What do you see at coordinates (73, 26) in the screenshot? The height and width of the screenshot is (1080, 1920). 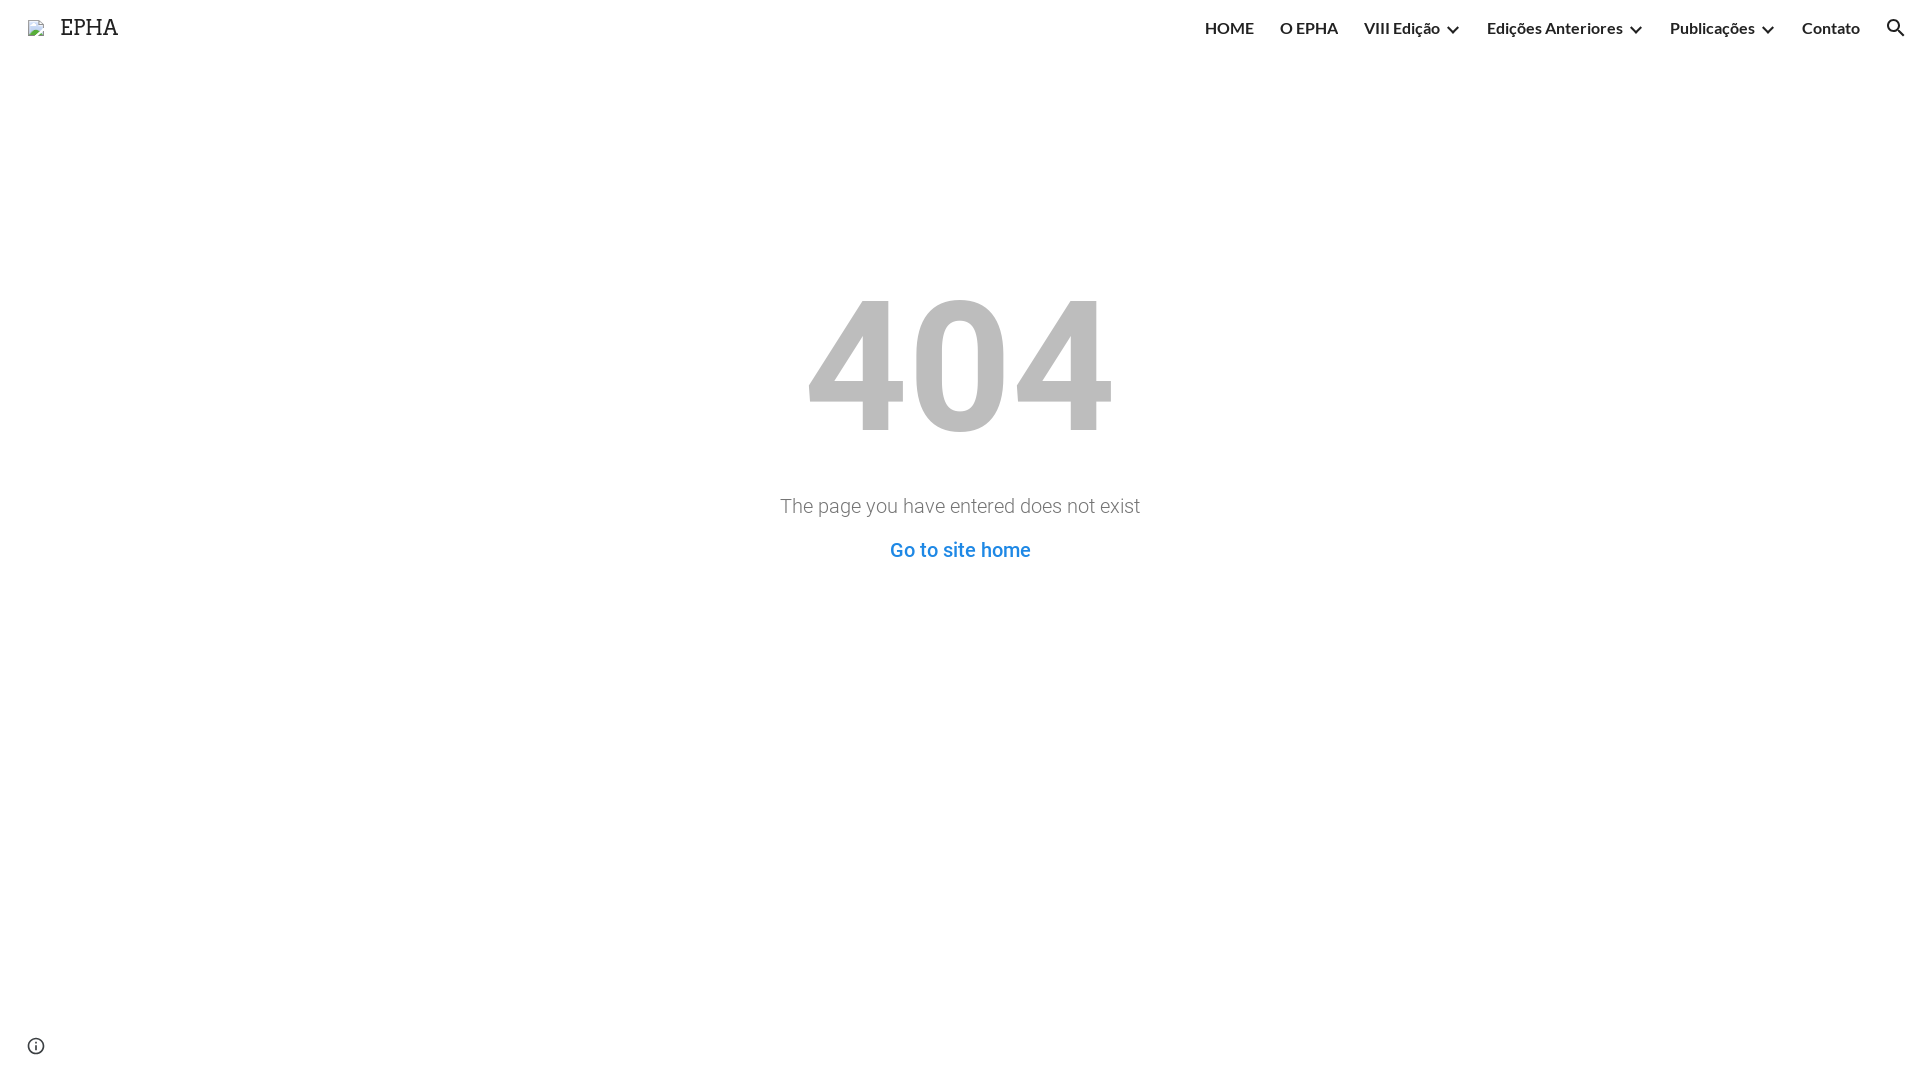 I see `EPHA` at bounding box center [73, 26].